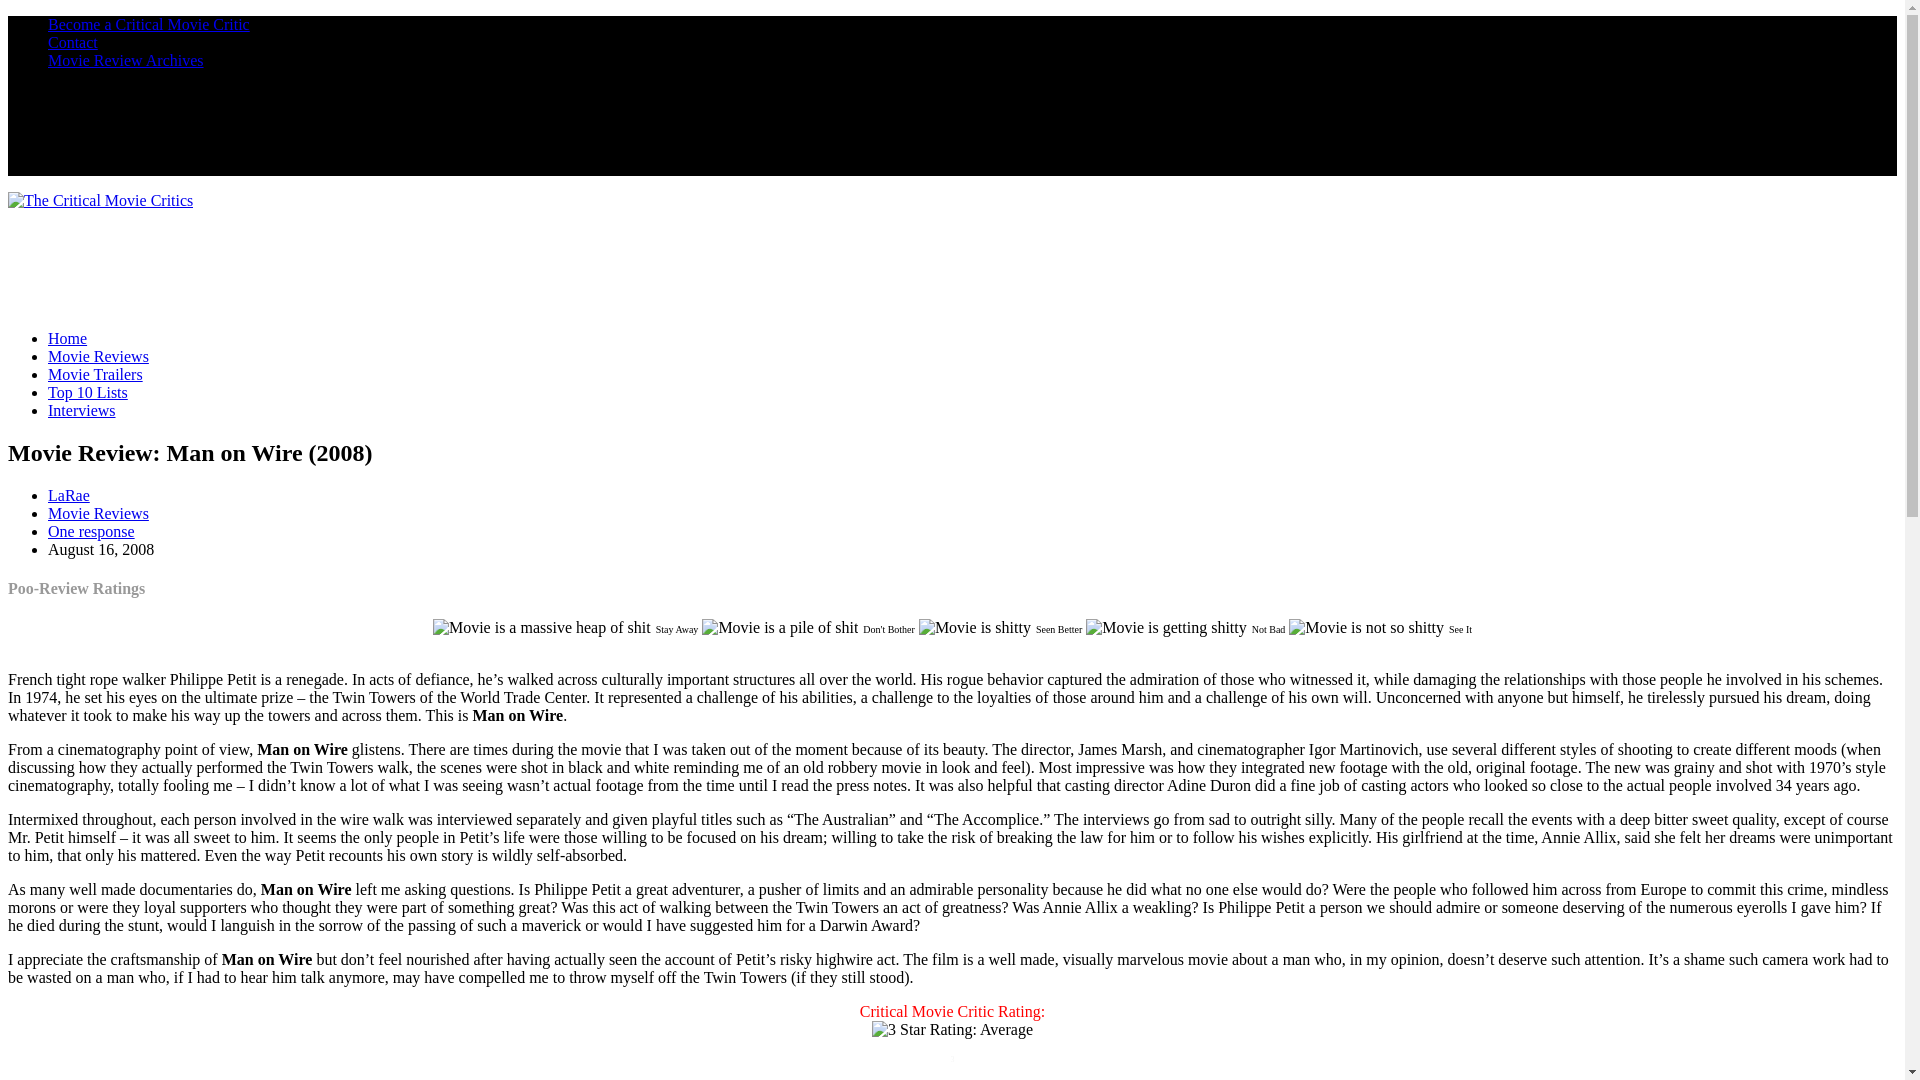 The width and height of the screenshot is (1920, 1080). I want to click on Become a Critical Movie Critic, so click(148, 24).